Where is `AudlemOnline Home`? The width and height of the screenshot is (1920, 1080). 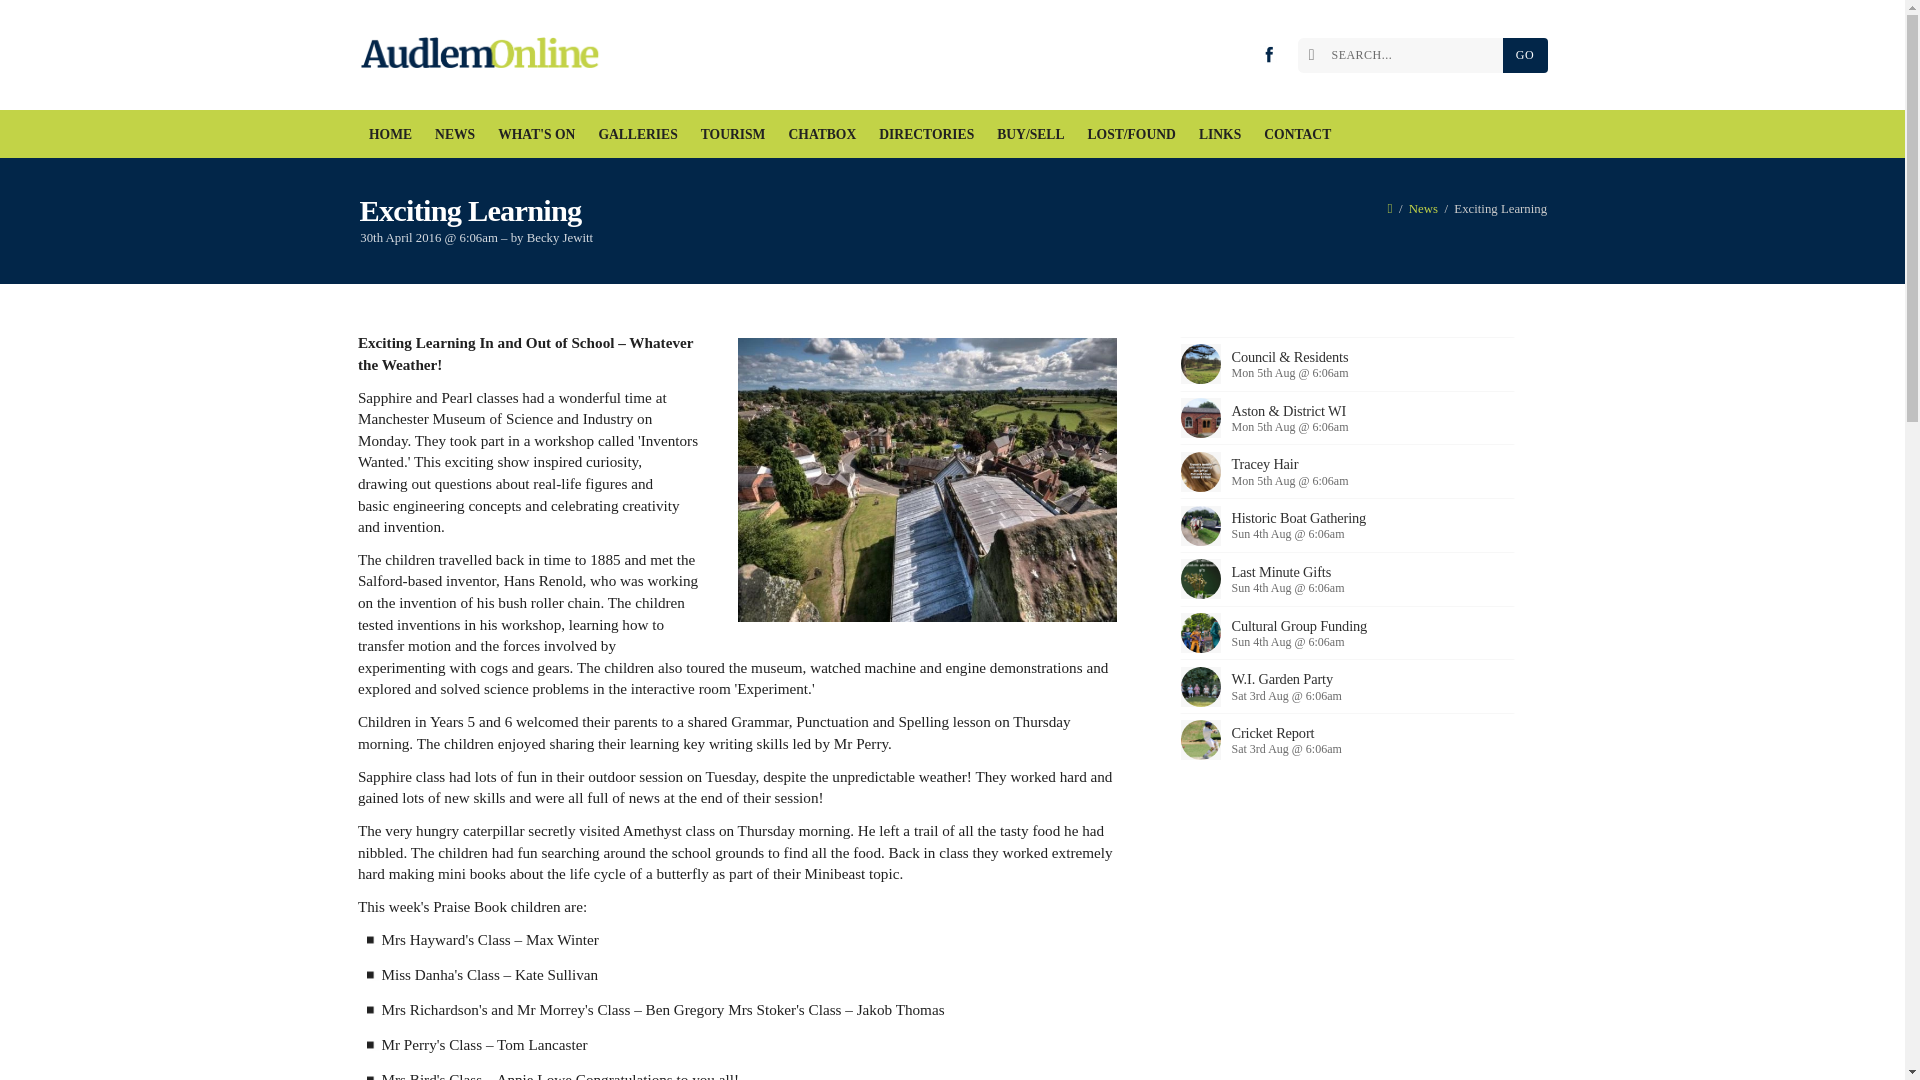
AudlemOnline Home is located at coordinates (484, 55).